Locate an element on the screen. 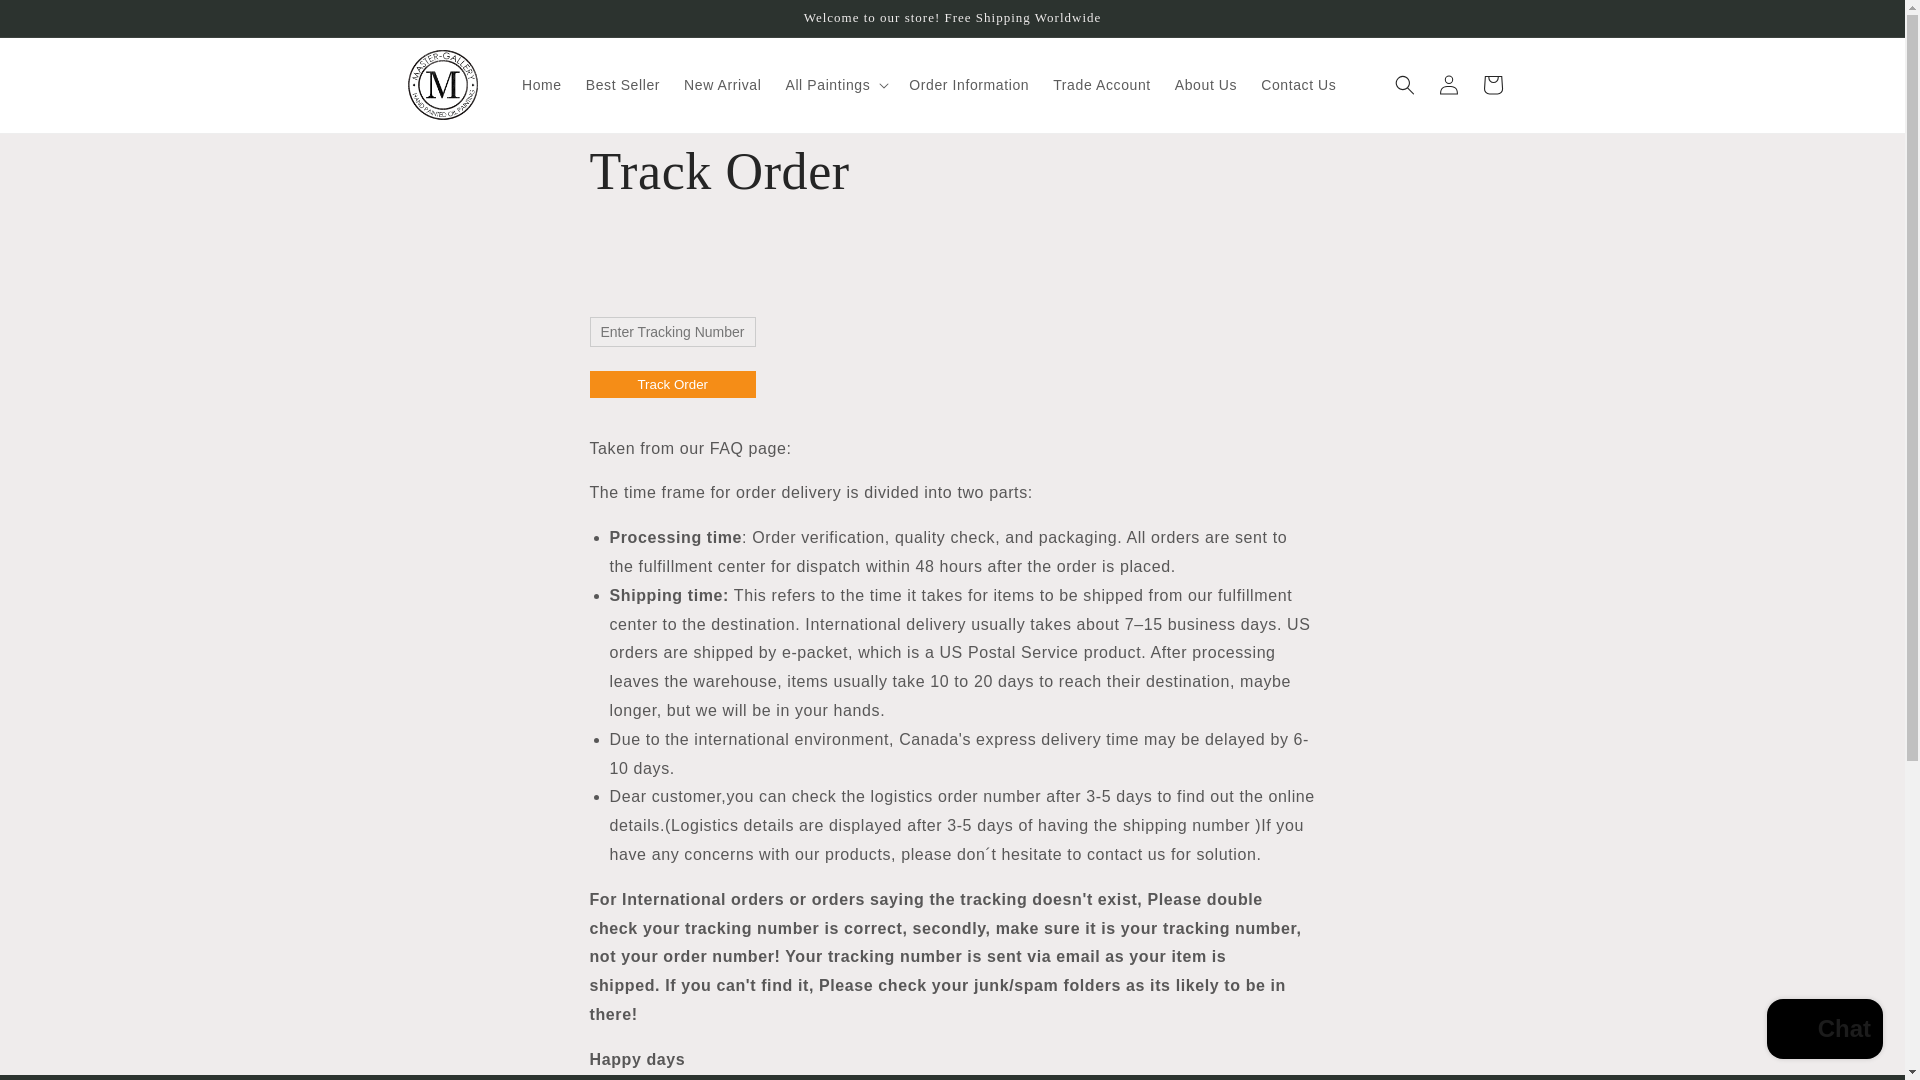 Image resolution: width=1920 pixels, height=1080 pixels. Track Order is located at coordinates (672, 384).